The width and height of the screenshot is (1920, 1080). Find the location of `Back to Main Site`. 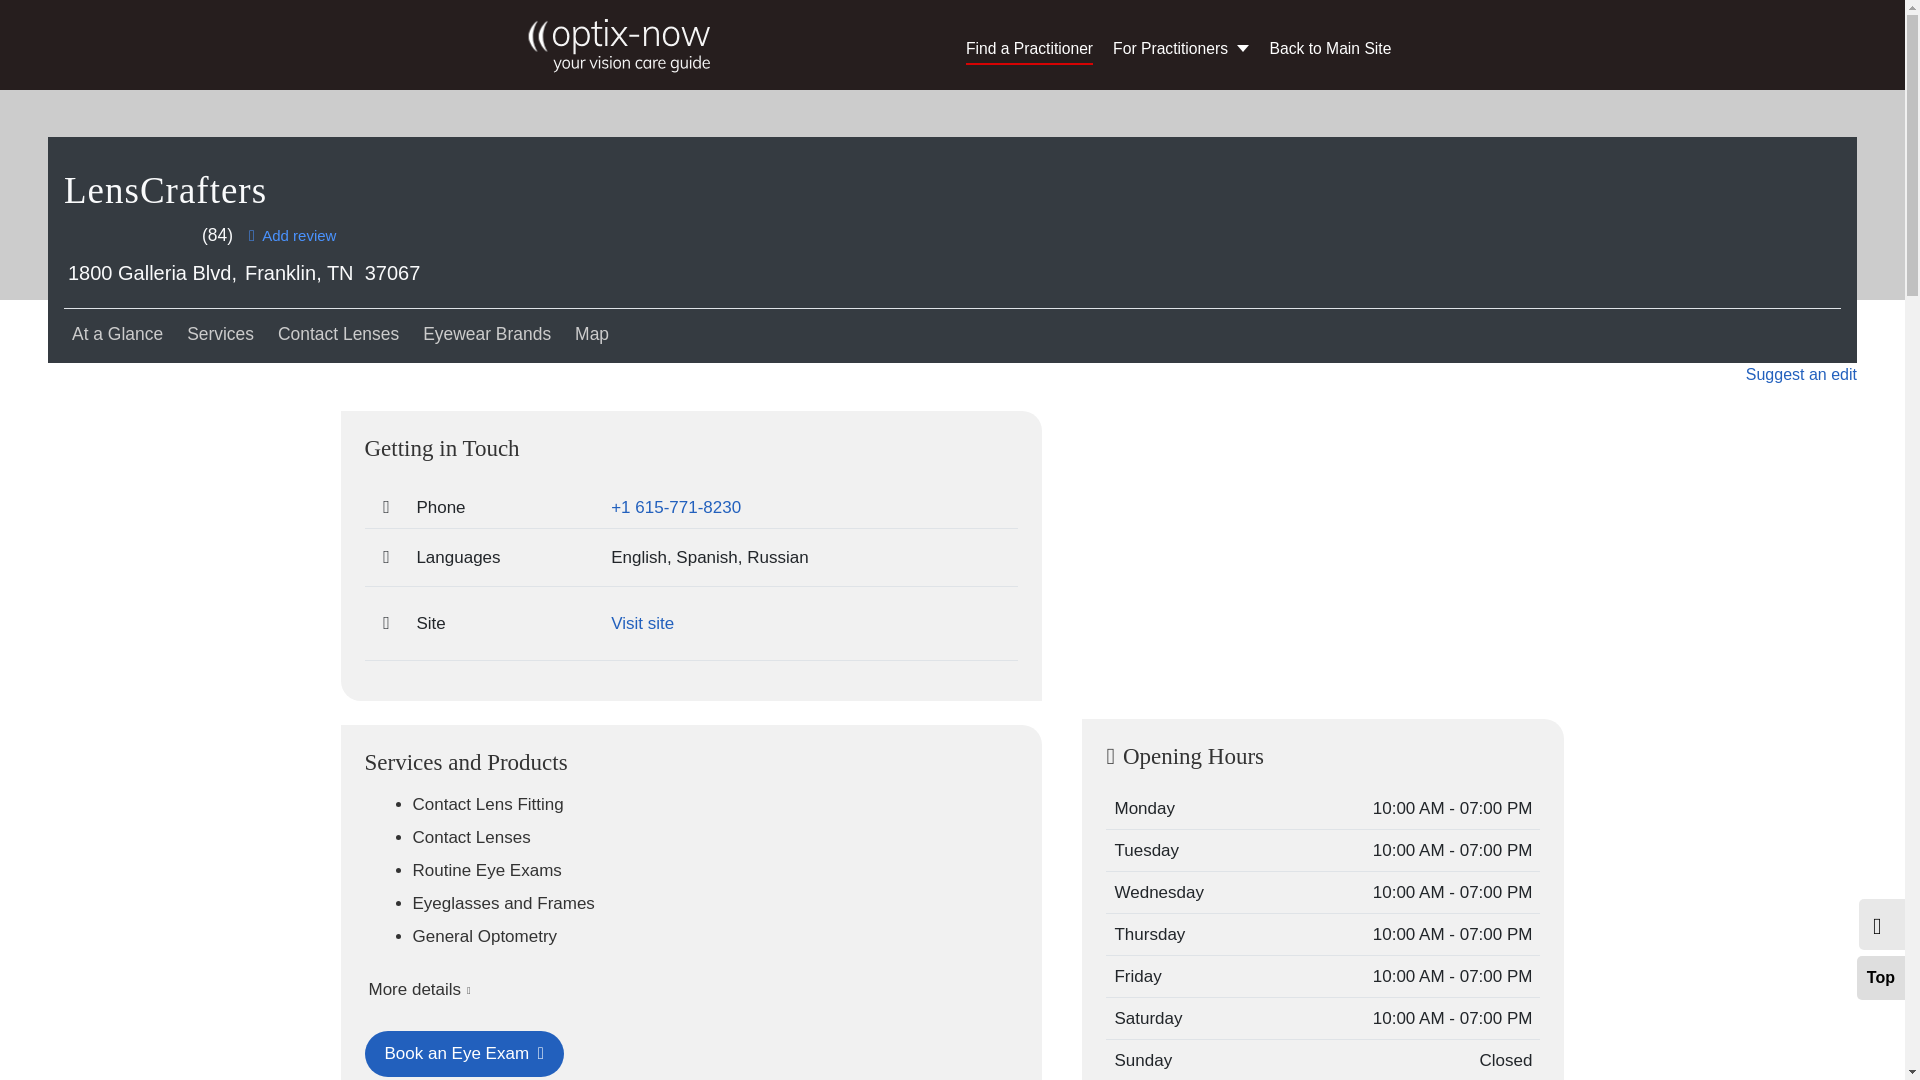

Back to Main Site is located at coordinates (1330, 48).